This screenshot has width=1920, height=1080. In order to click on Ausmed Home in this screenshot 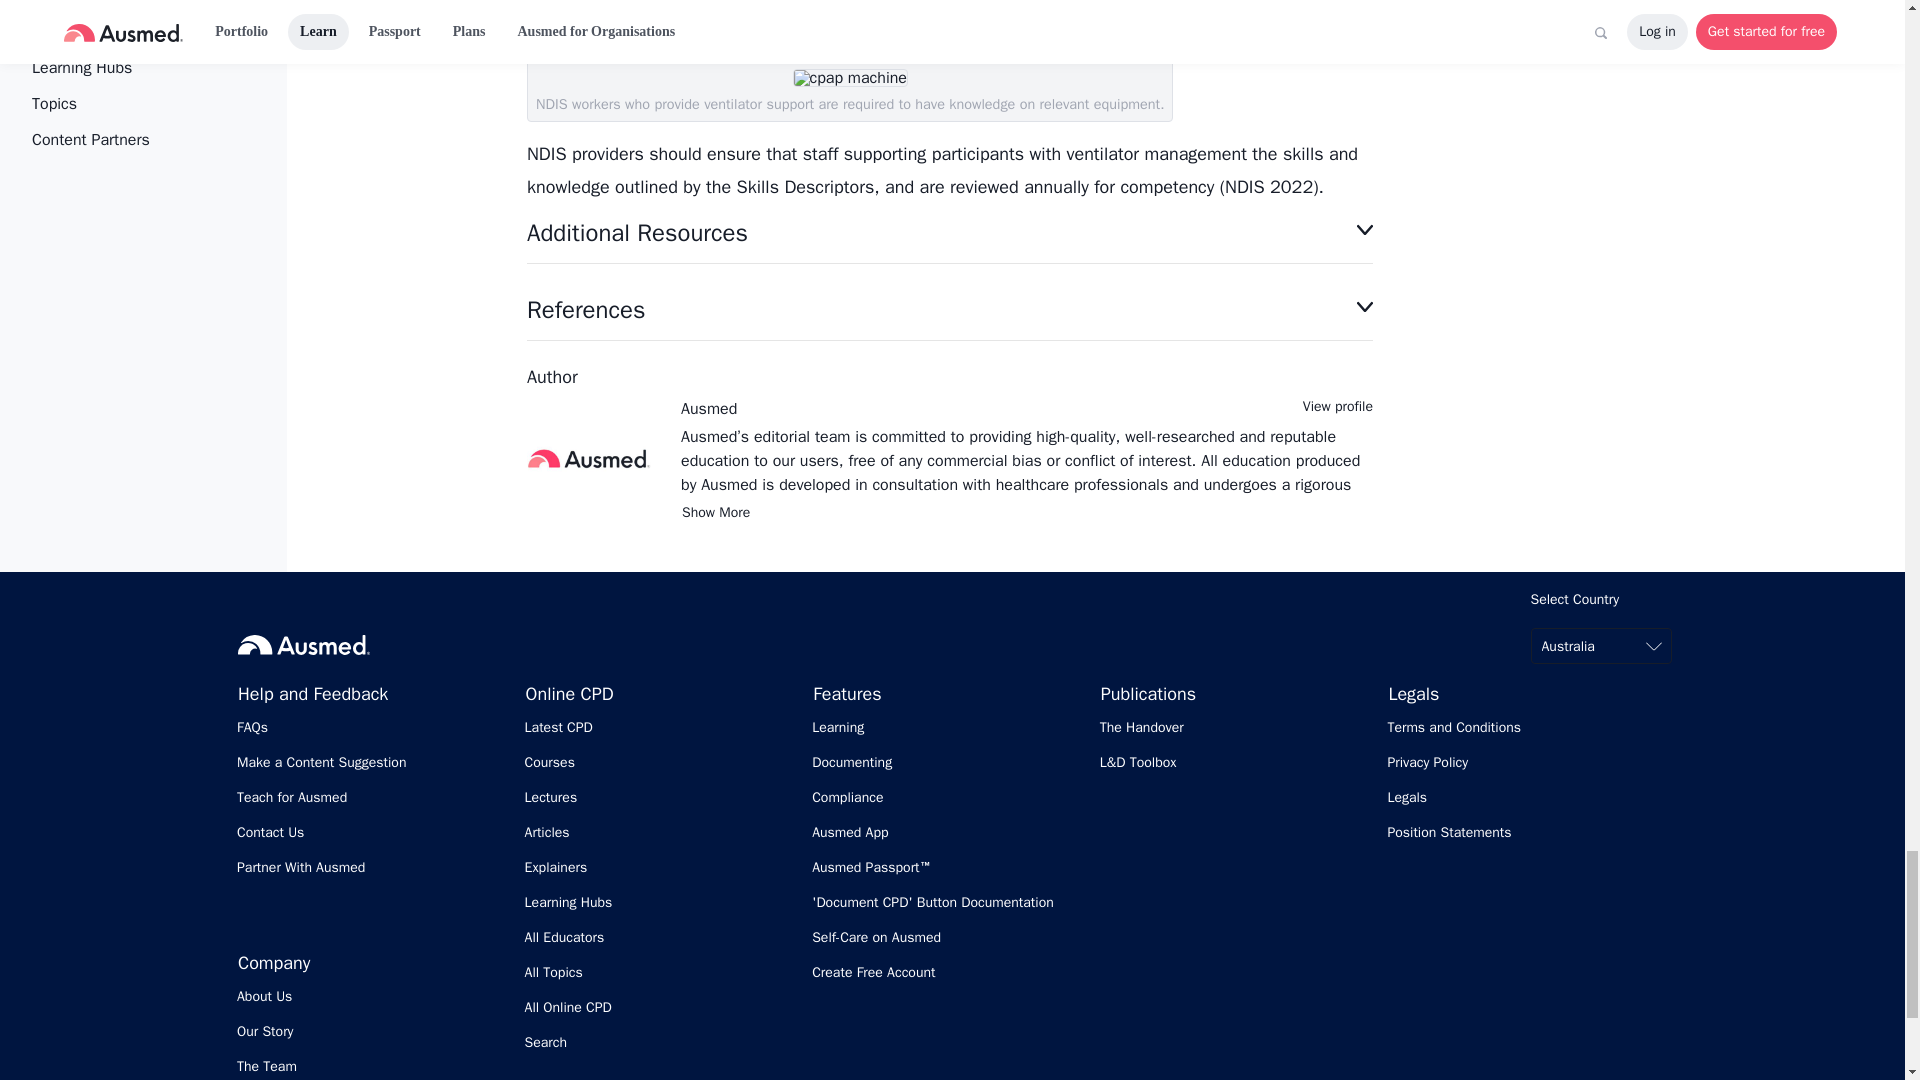, I will do `click(304, 643)`.